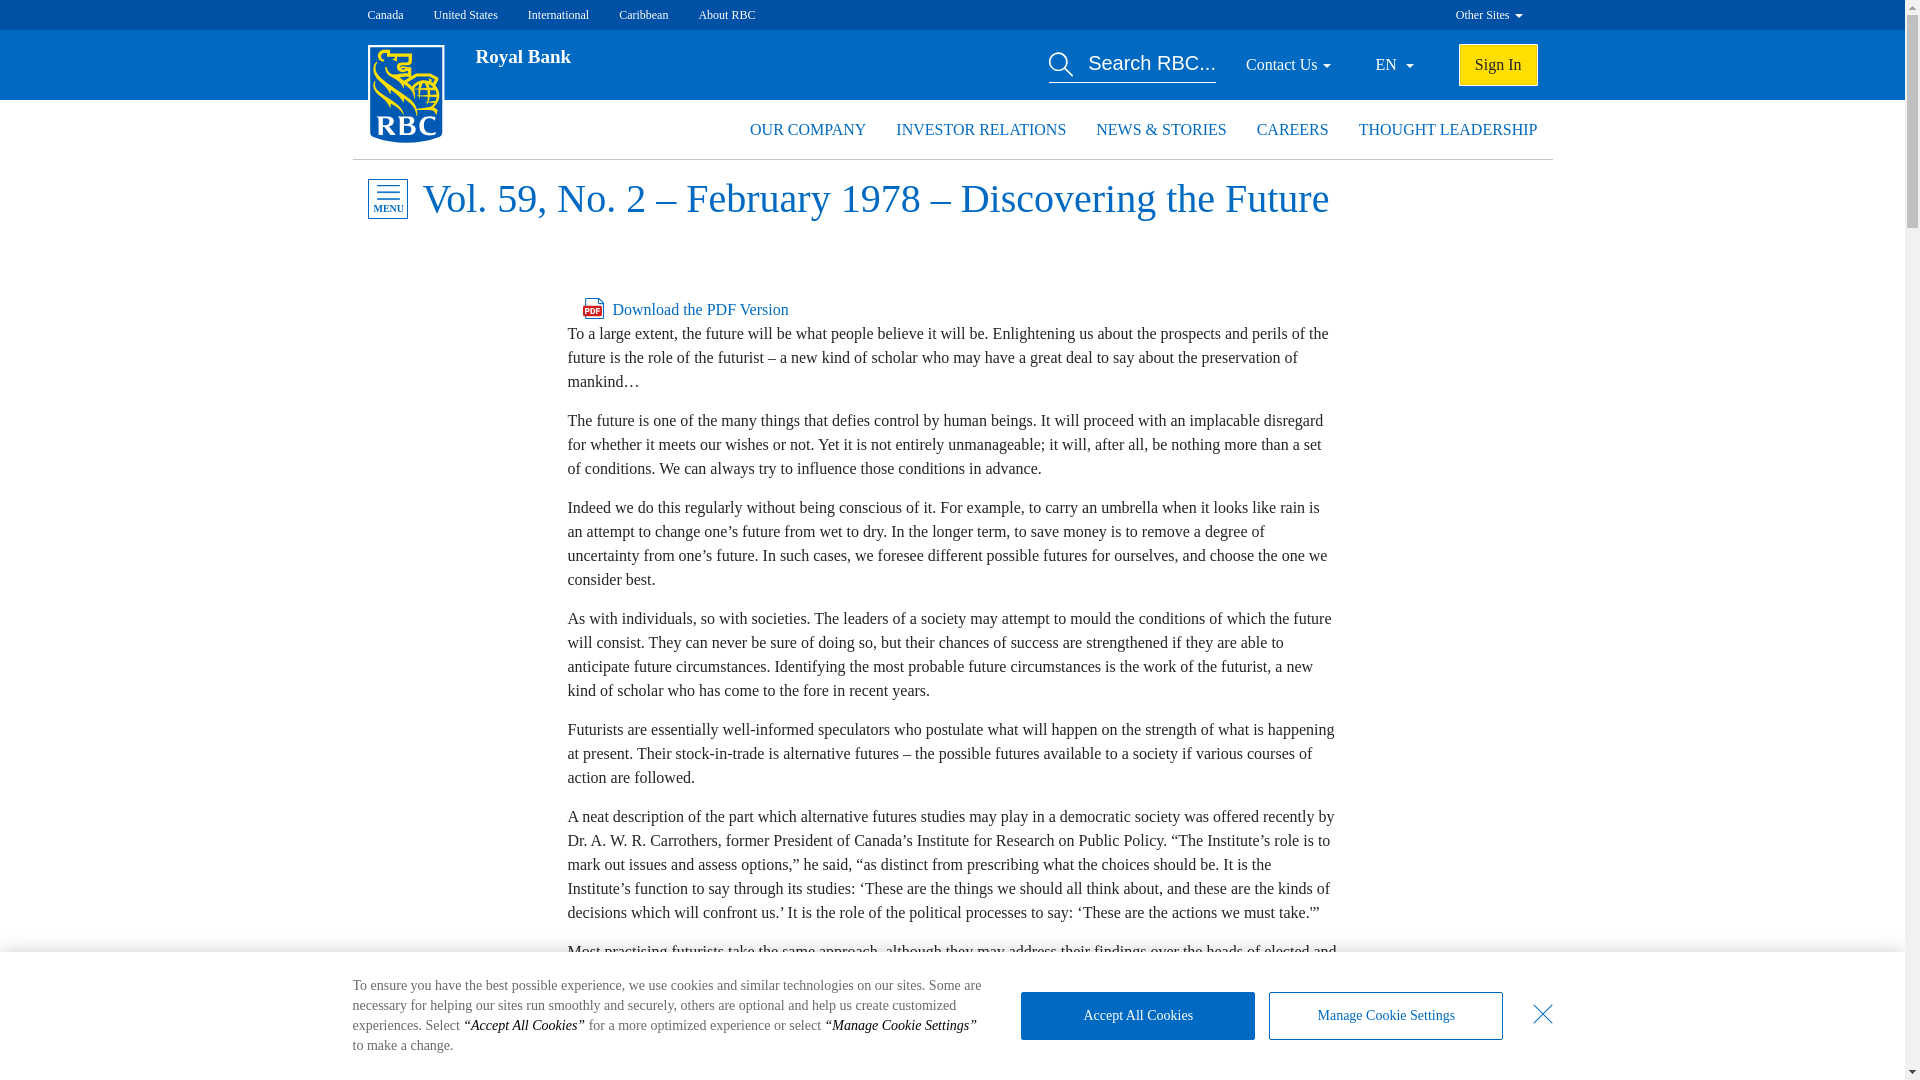 The image size is (1920, 1080). What do you see at coordinates (808, 129) in the screenshot?
I see `OUR COMPANY` at bounding box center [808, 129].